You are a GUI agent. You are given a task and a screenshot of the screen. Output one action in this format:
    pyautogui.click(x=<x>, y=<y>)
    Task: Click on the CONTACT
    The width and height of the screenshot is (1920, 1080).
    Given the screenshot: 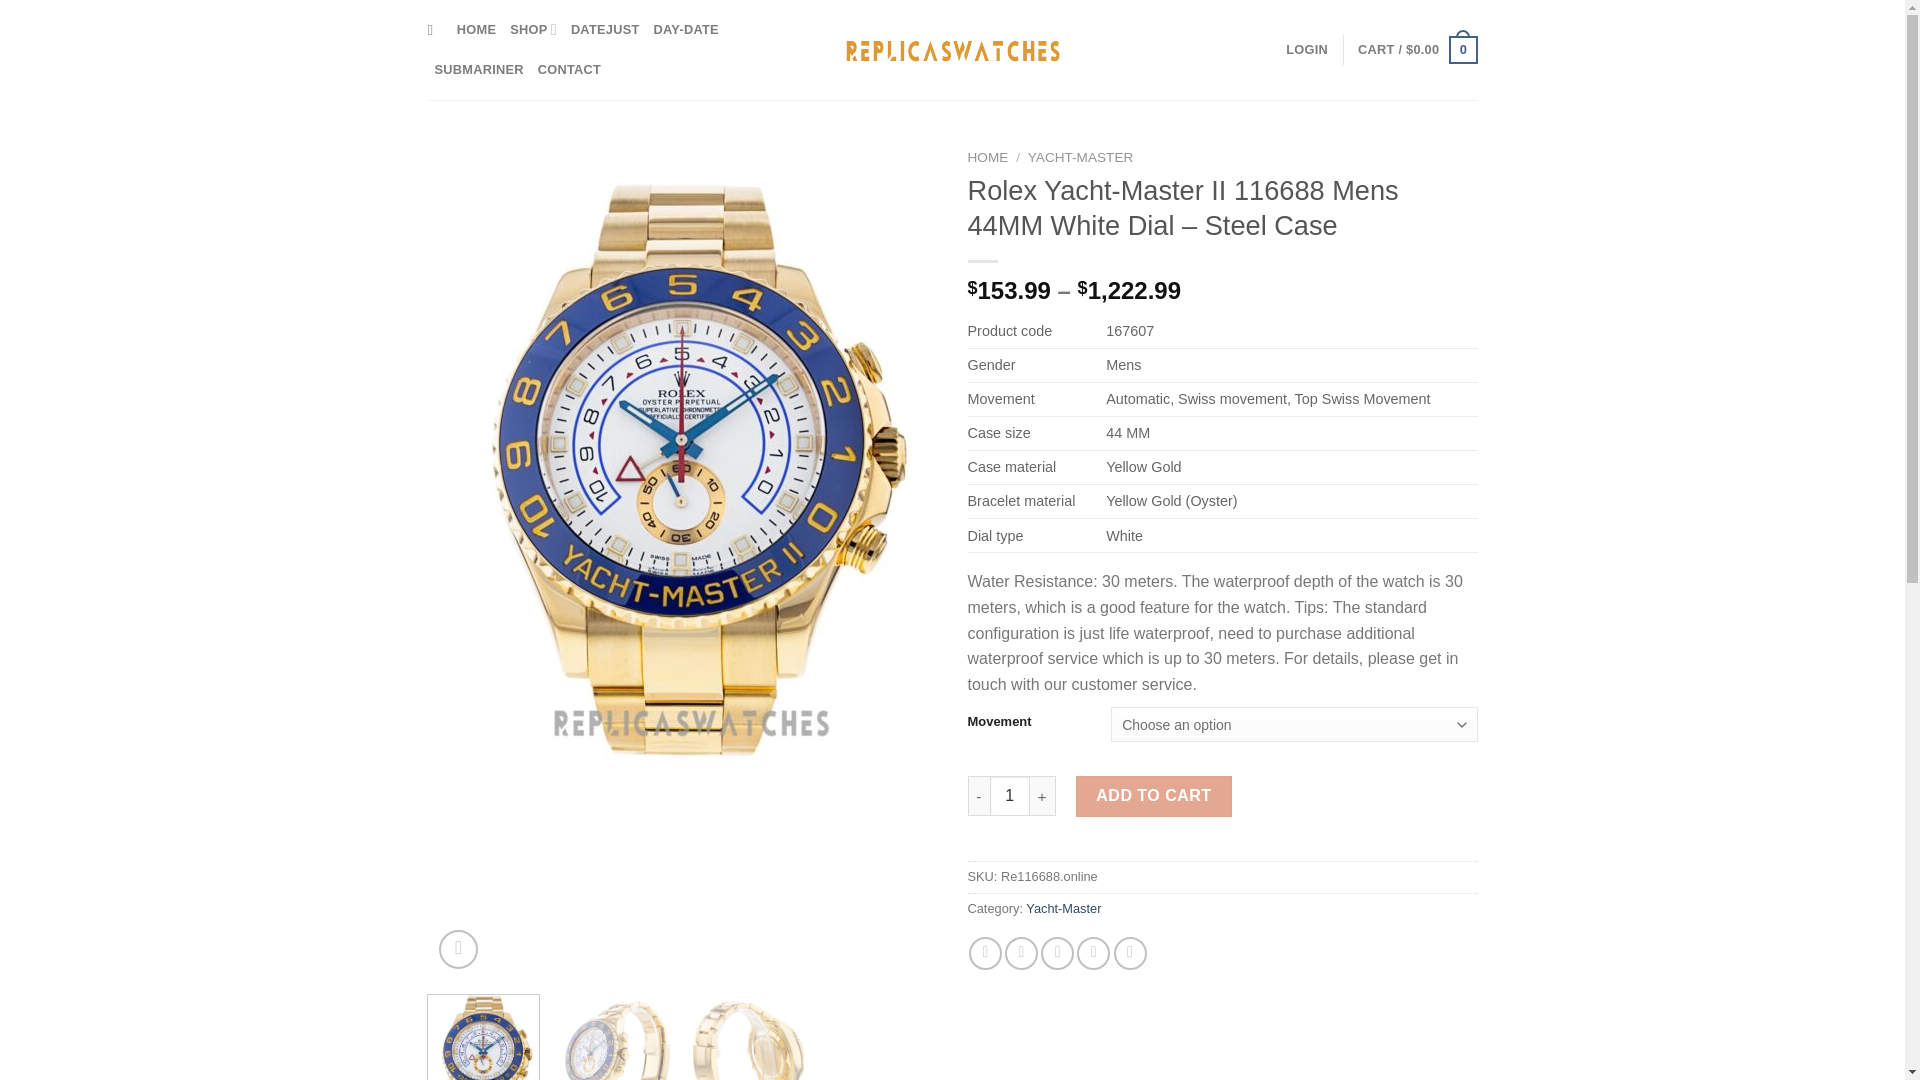 What is the action you would take?
    pyautogui.click(x=568, y=69)
    